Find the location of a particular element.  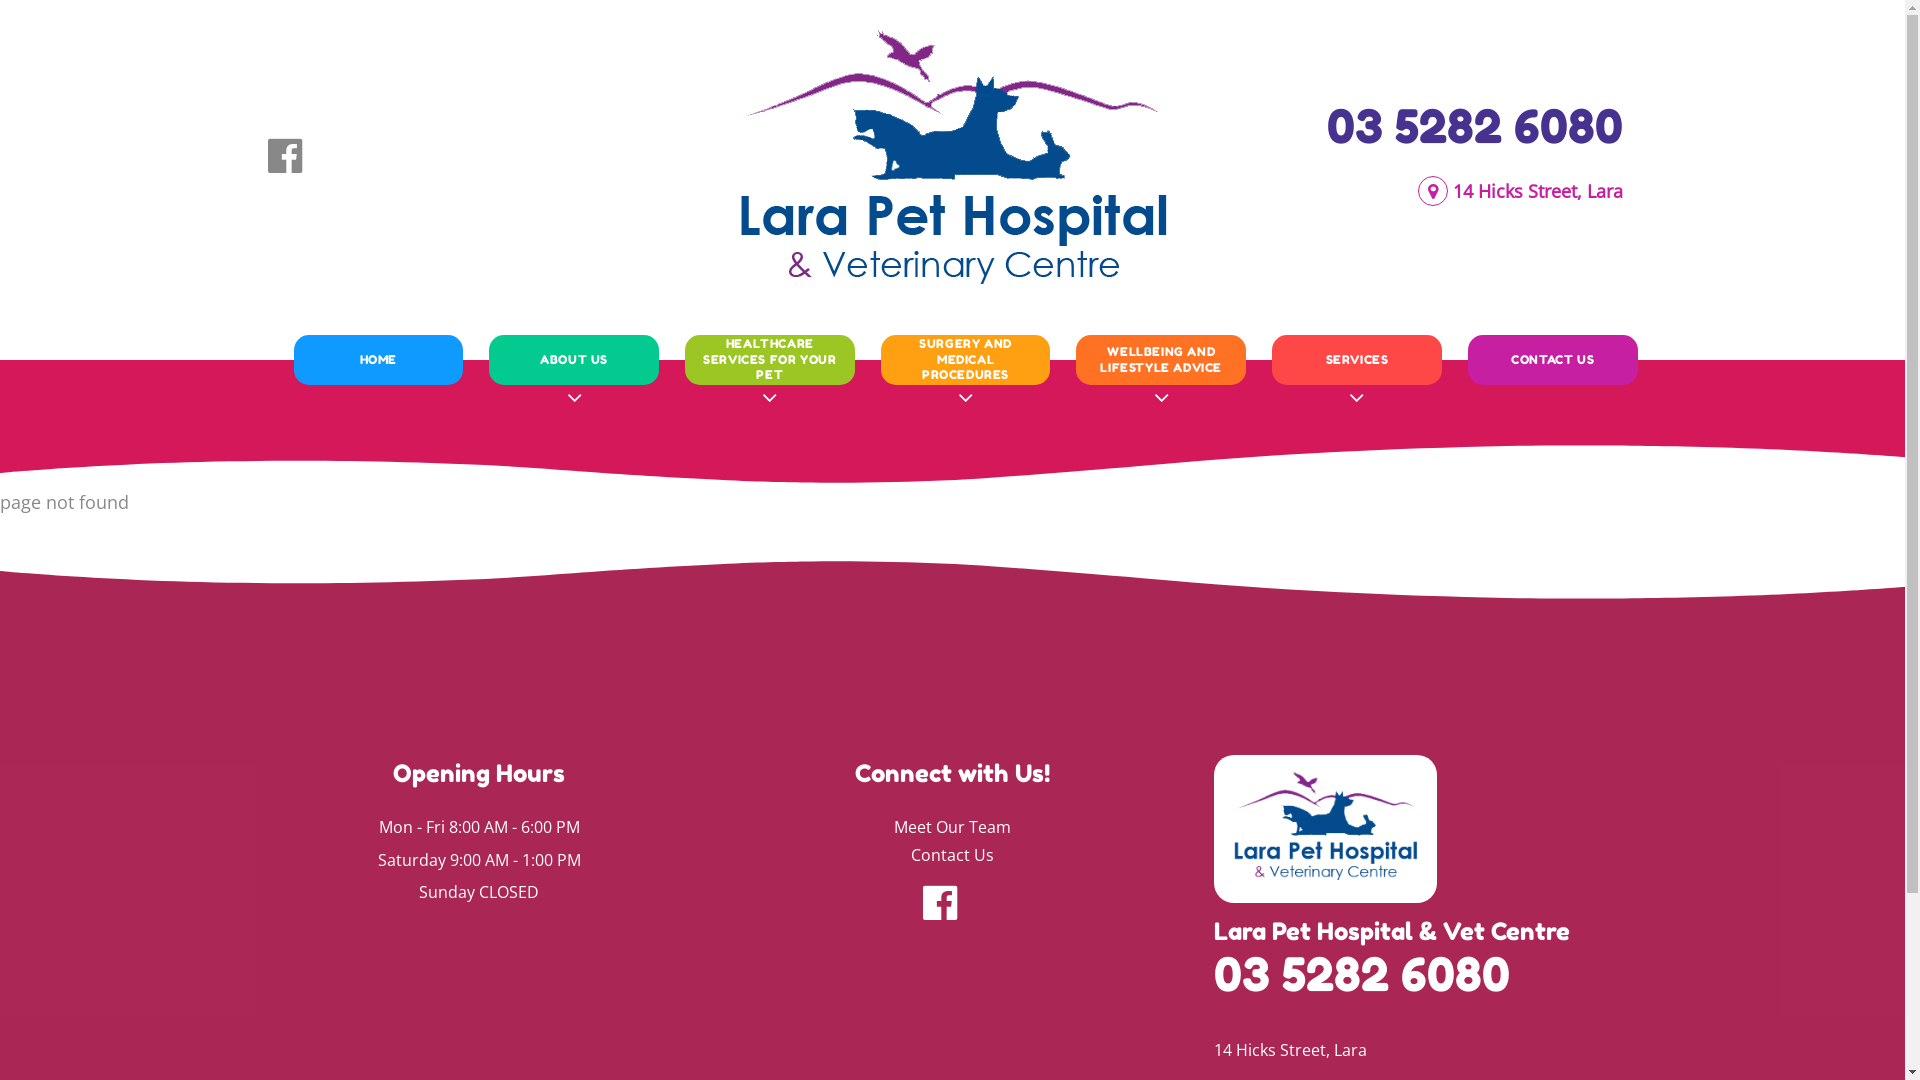

ABOUT US is located at coordinates (574, 359).